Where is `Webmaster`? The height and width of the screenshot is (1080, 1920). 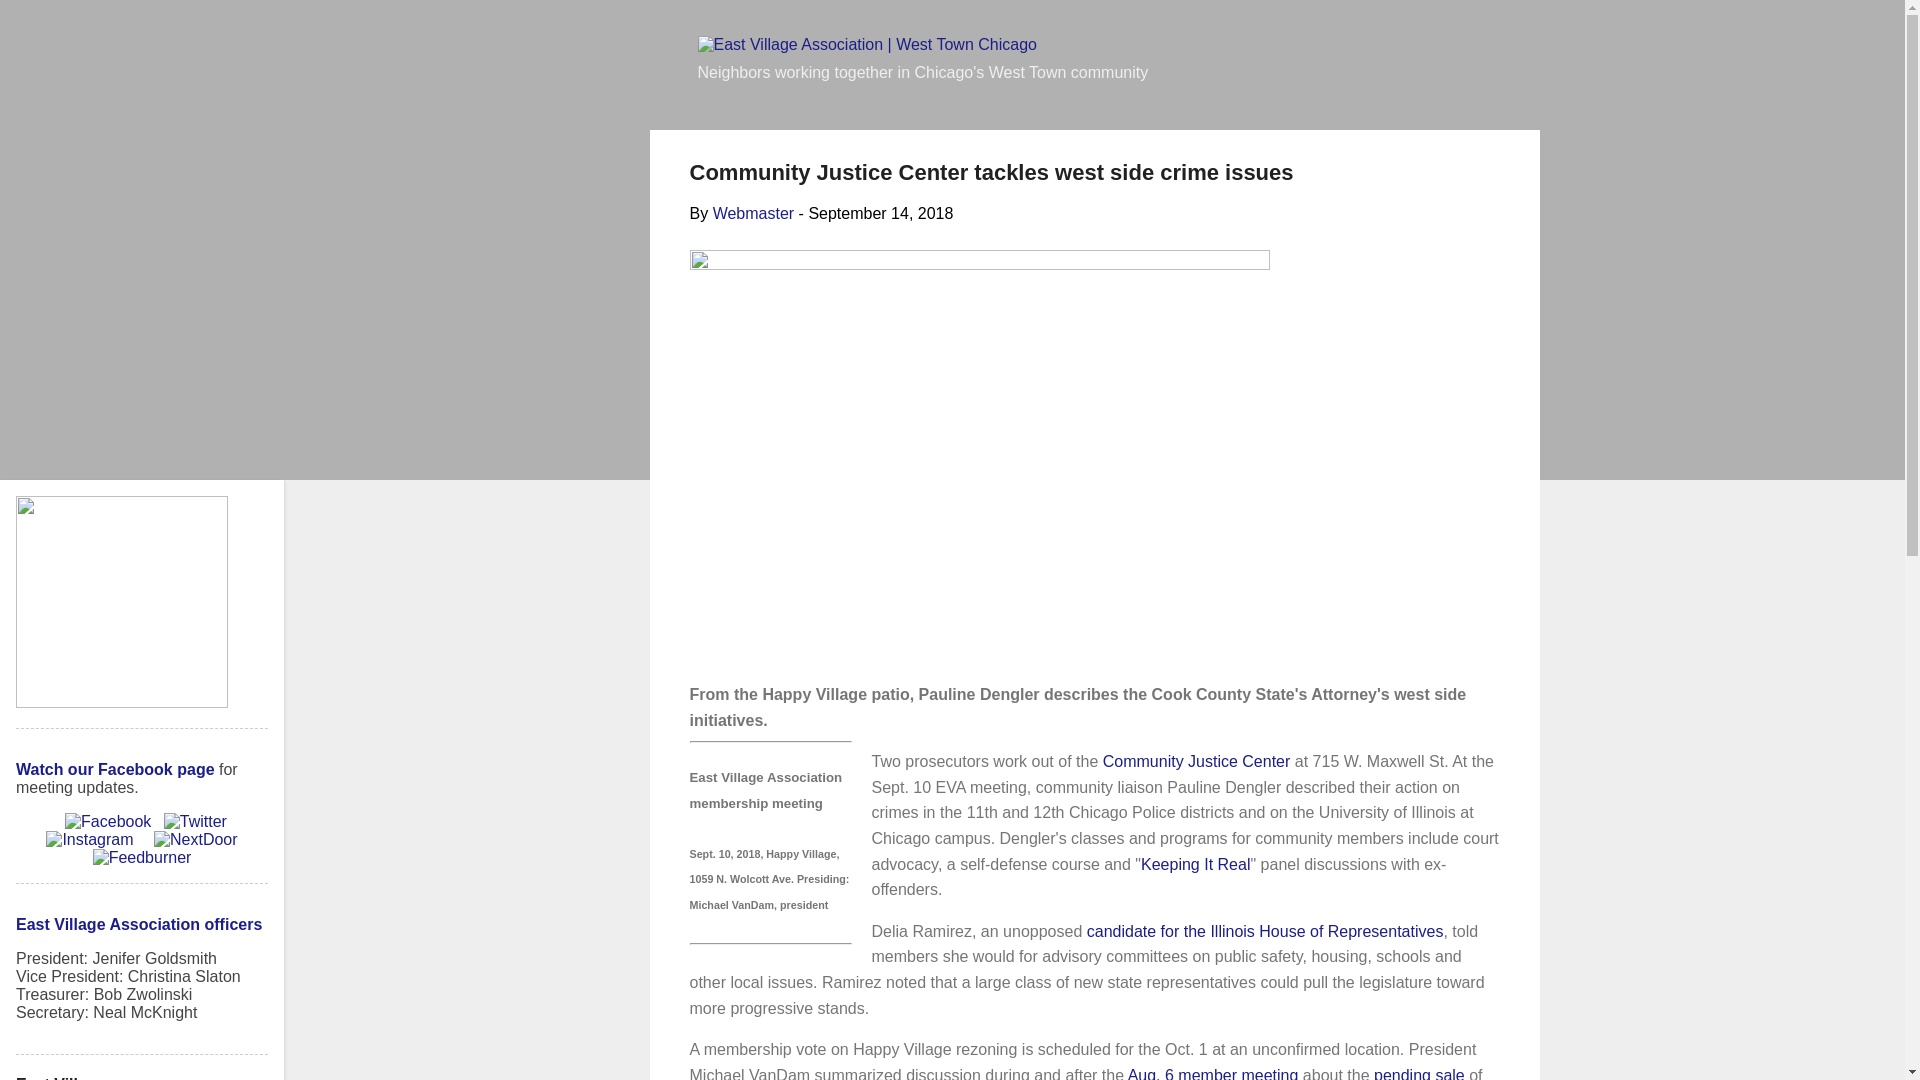
Webmaster is located at coordinates (753, 214).